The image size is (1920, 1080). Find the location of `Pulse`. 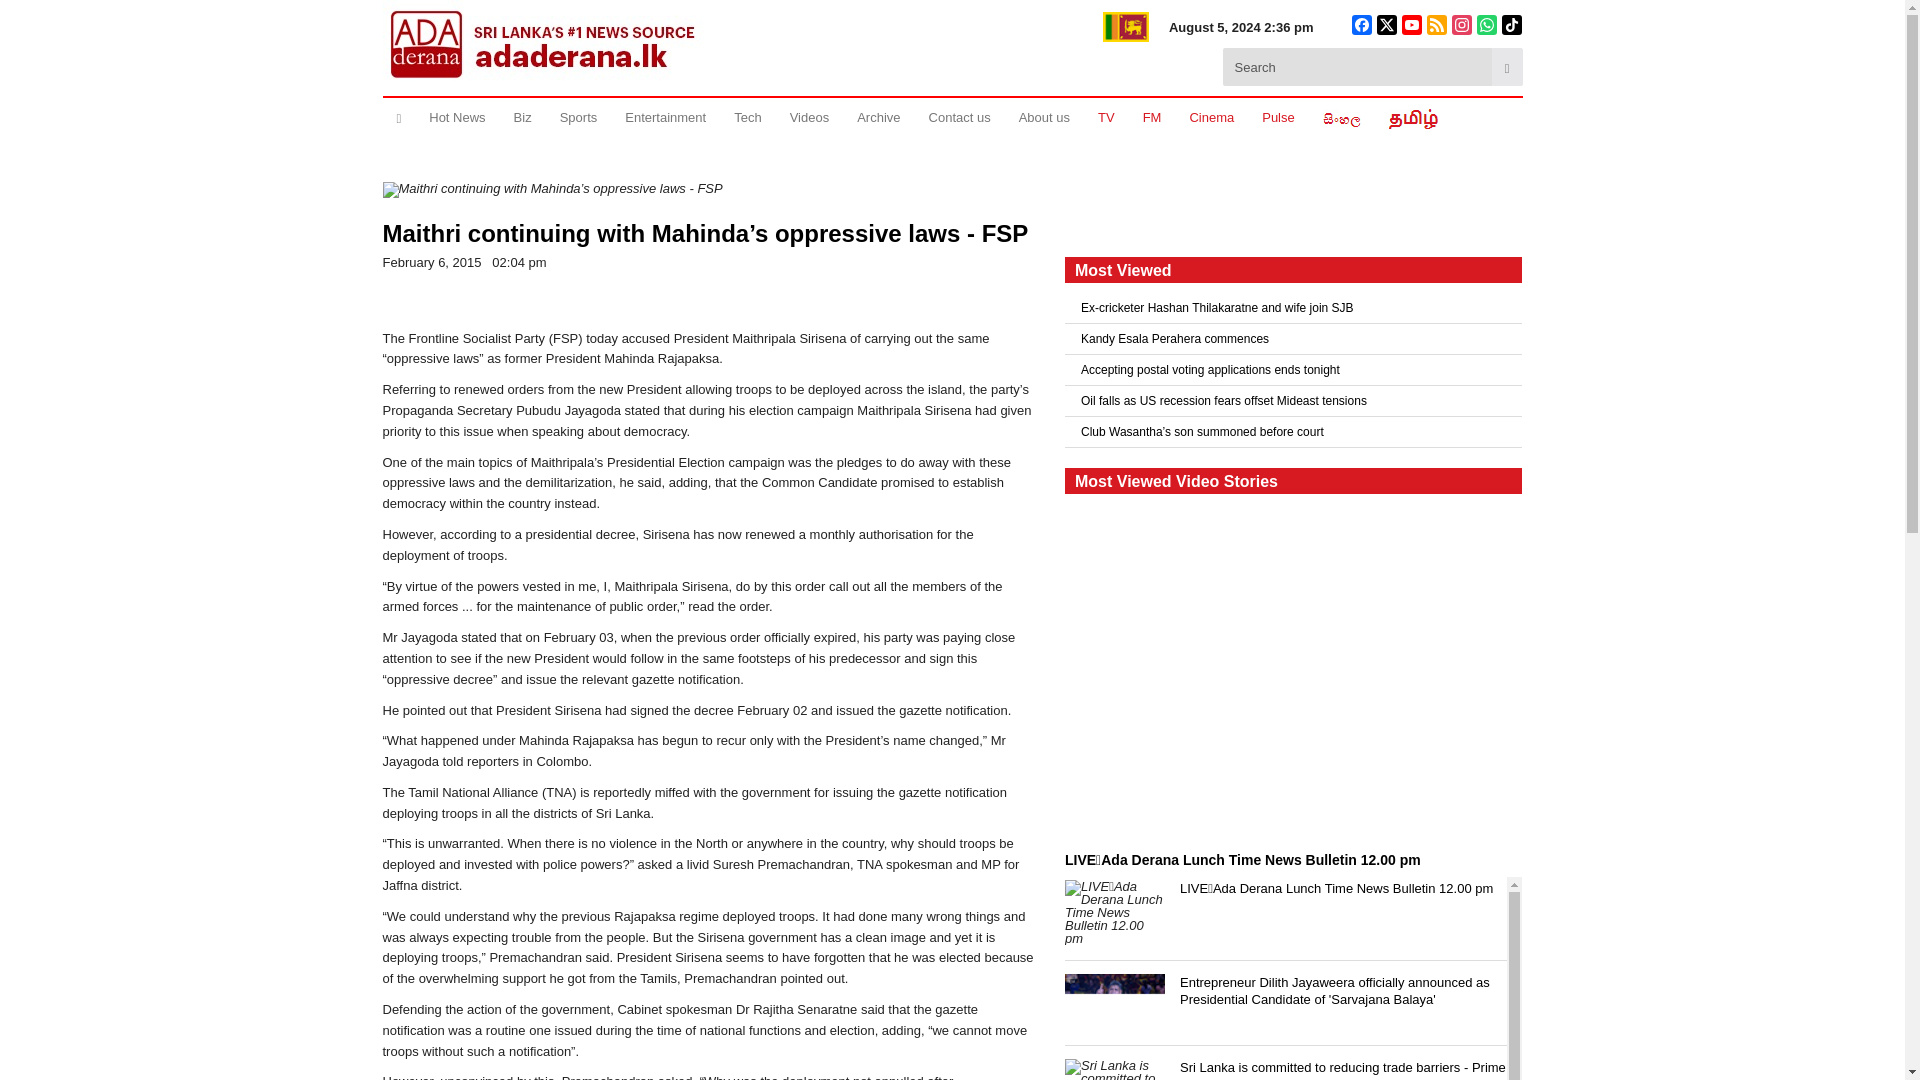

Pulse is located at coordinates (1278, 118).